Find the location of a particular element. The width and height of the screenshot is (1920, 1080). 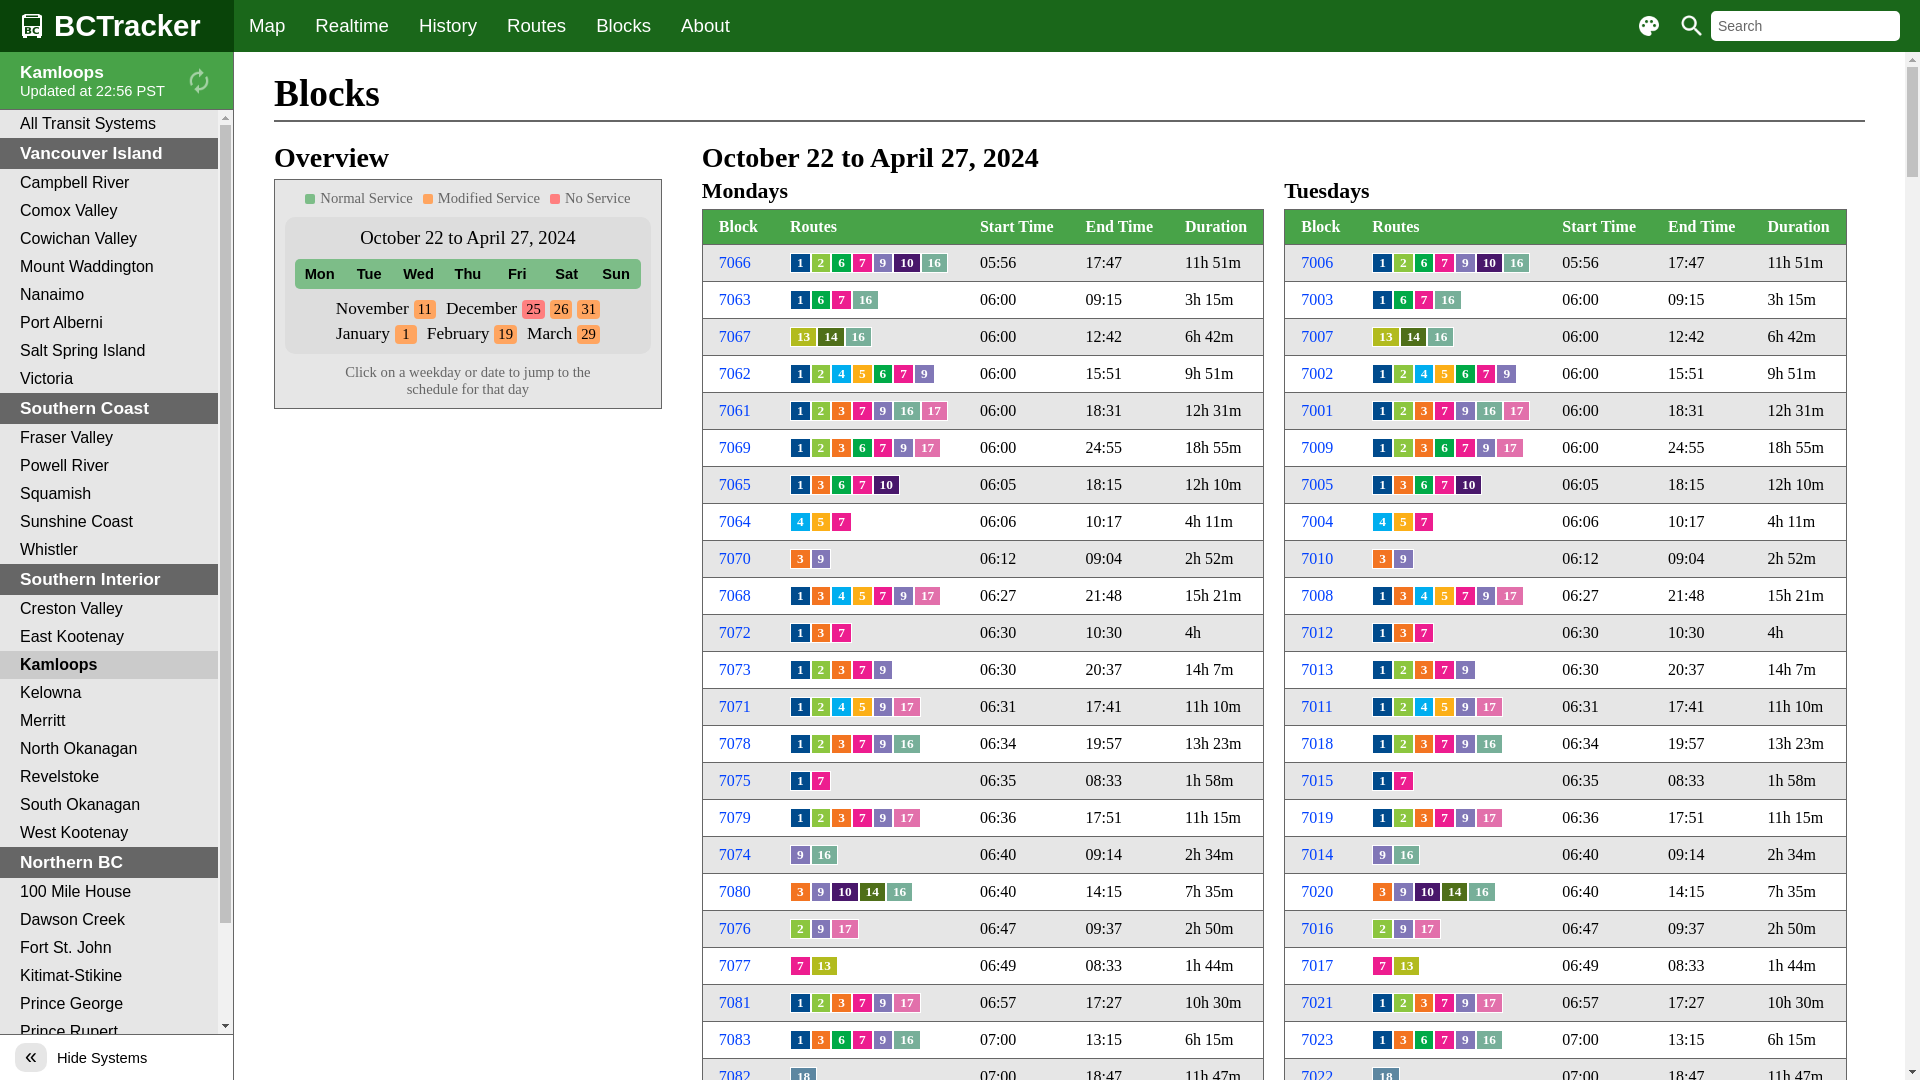

Prince George is located at coordinates (109, 1004).